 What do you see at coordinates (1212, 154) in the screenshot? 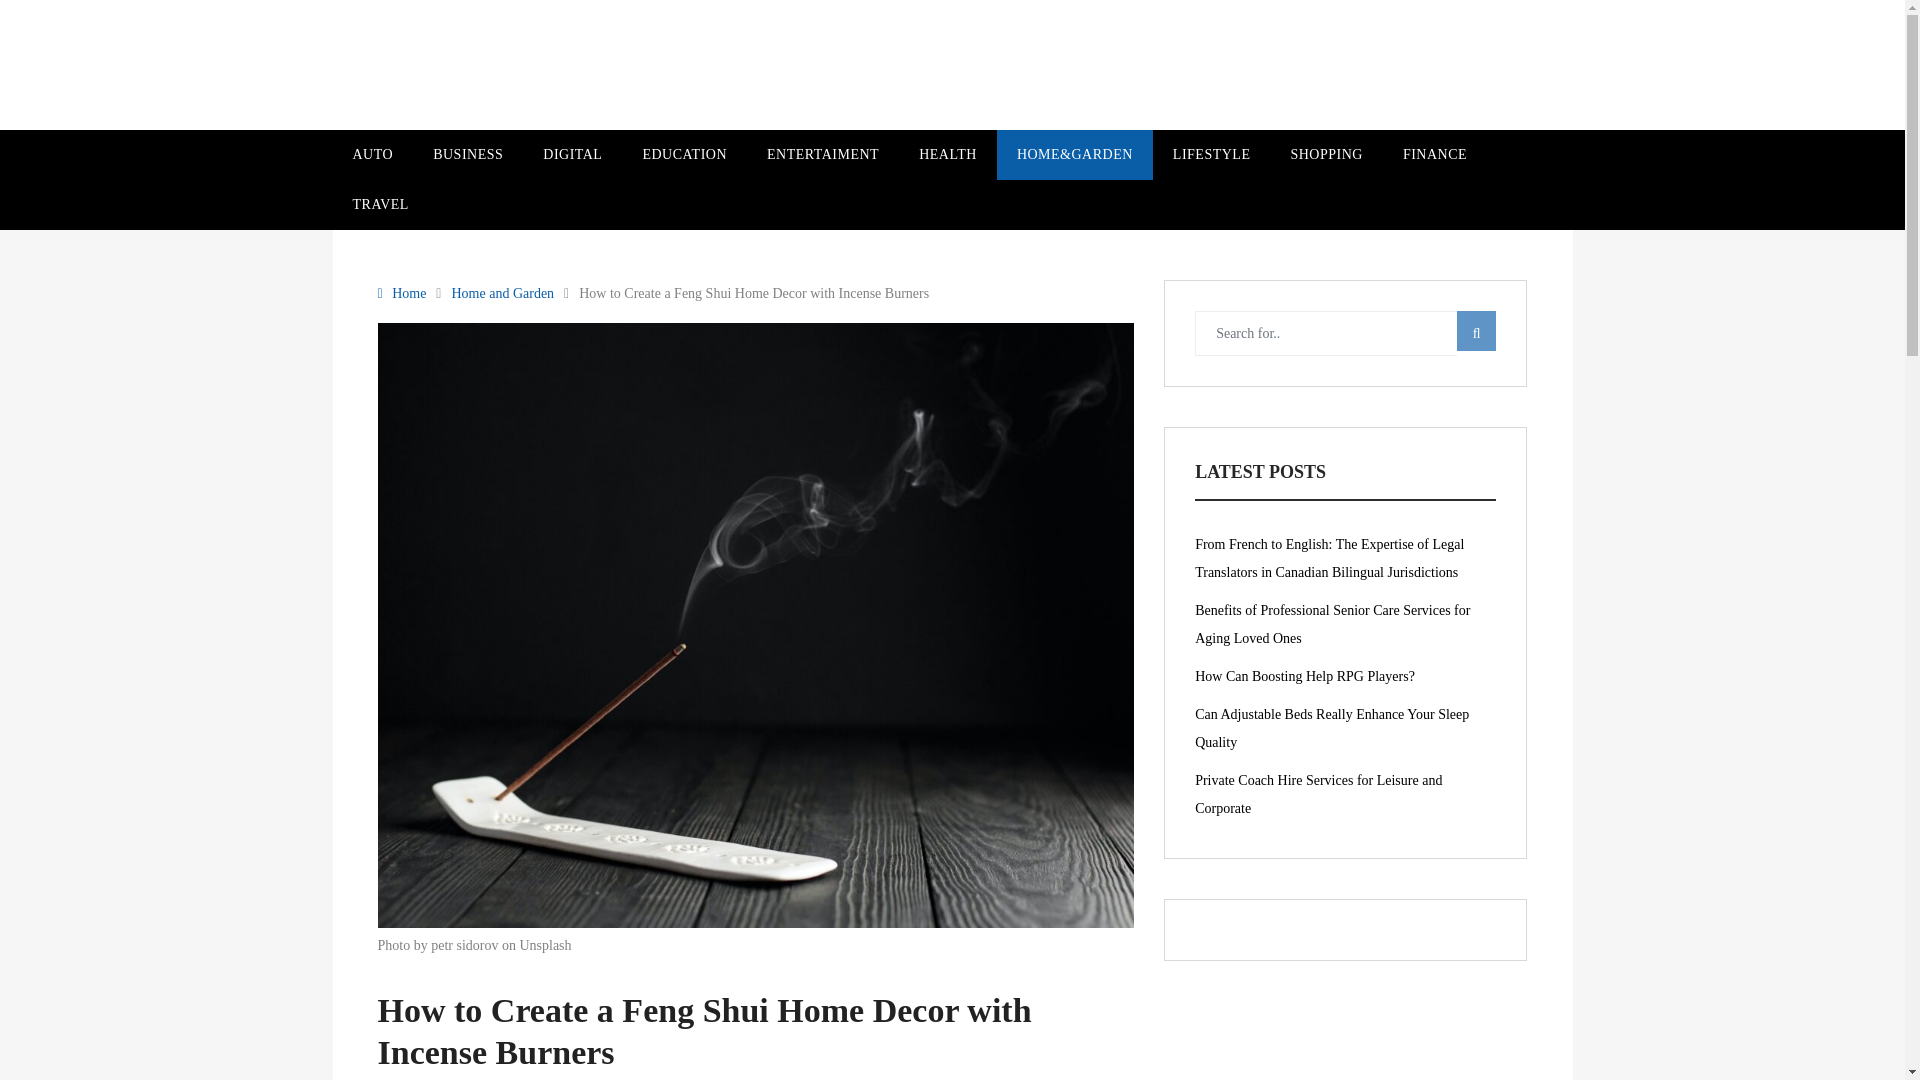
I see `LIFESTYLE` at bounding box center [1212, 154].